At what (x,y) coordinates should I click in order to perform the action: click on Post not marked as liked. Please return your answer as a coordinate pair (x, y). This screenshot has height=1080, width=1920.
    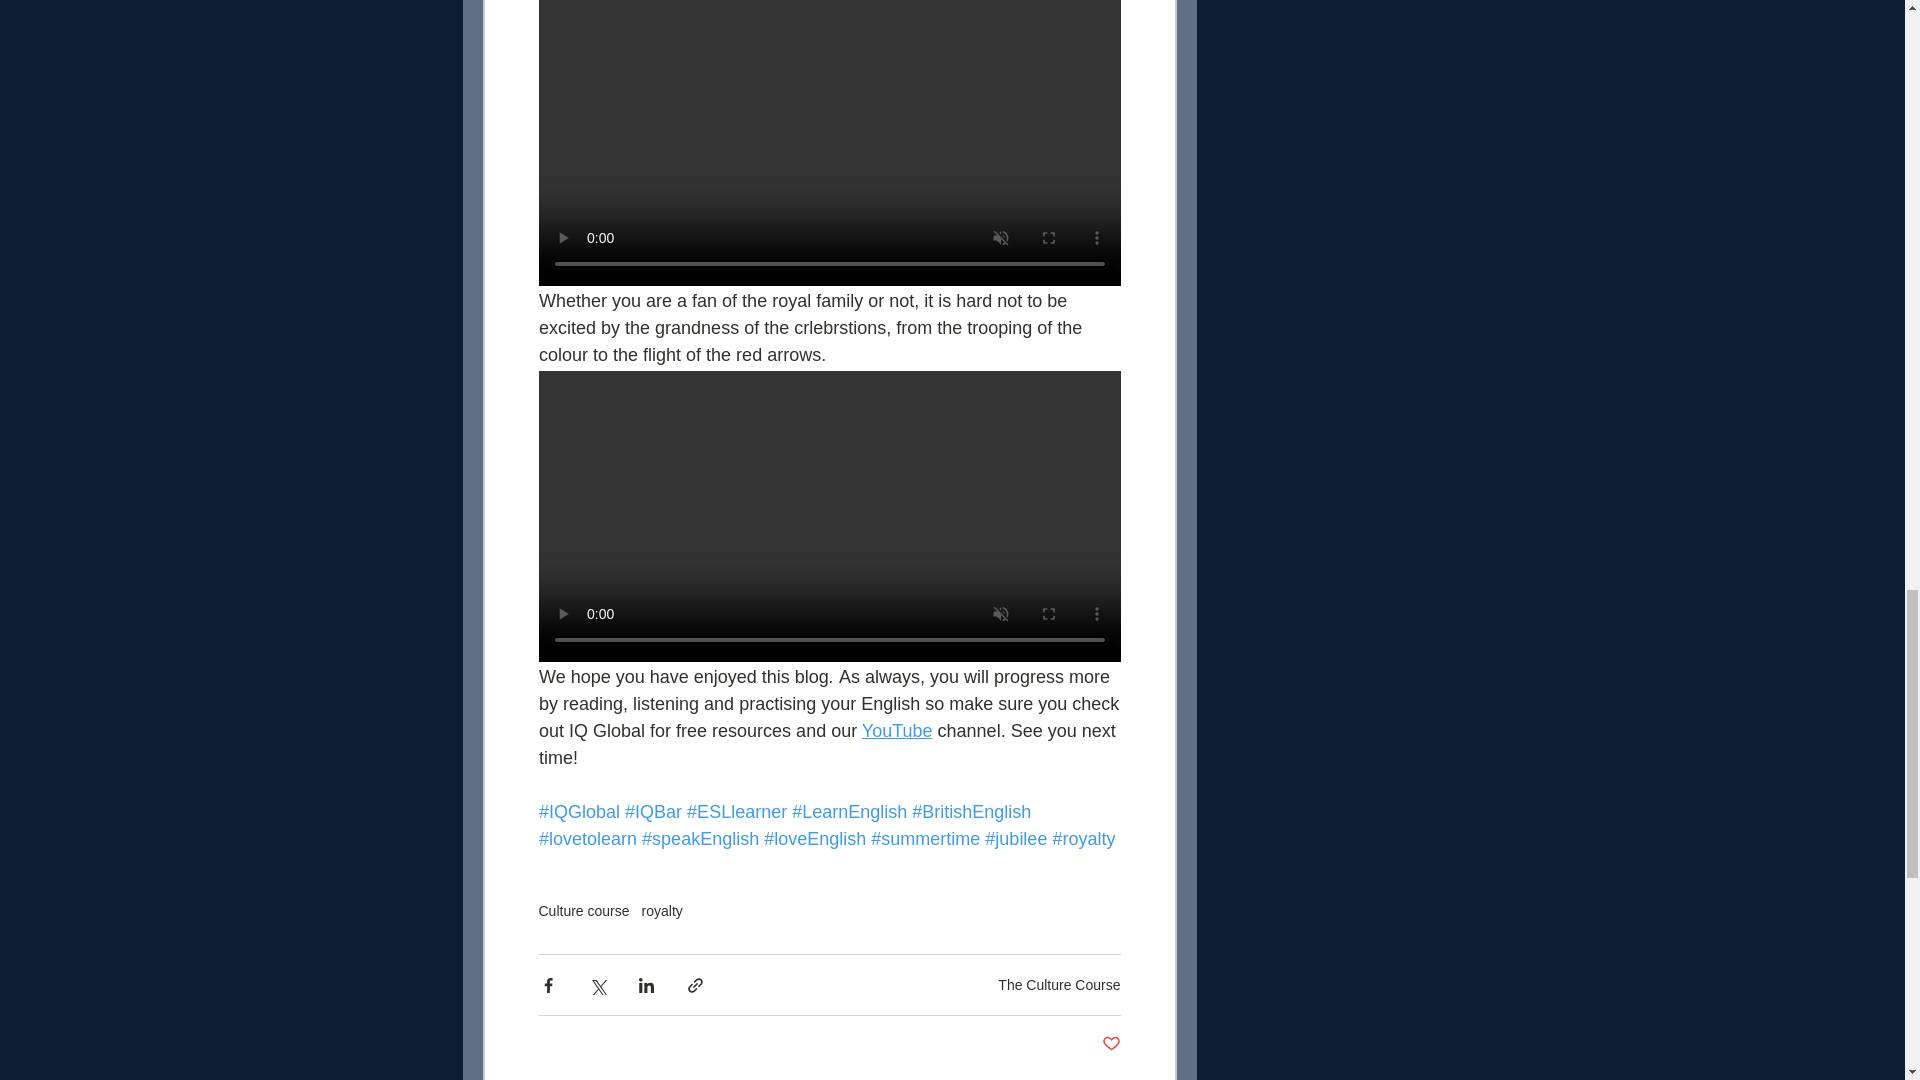
    Looking at the image, I should click on (1112, 1044).